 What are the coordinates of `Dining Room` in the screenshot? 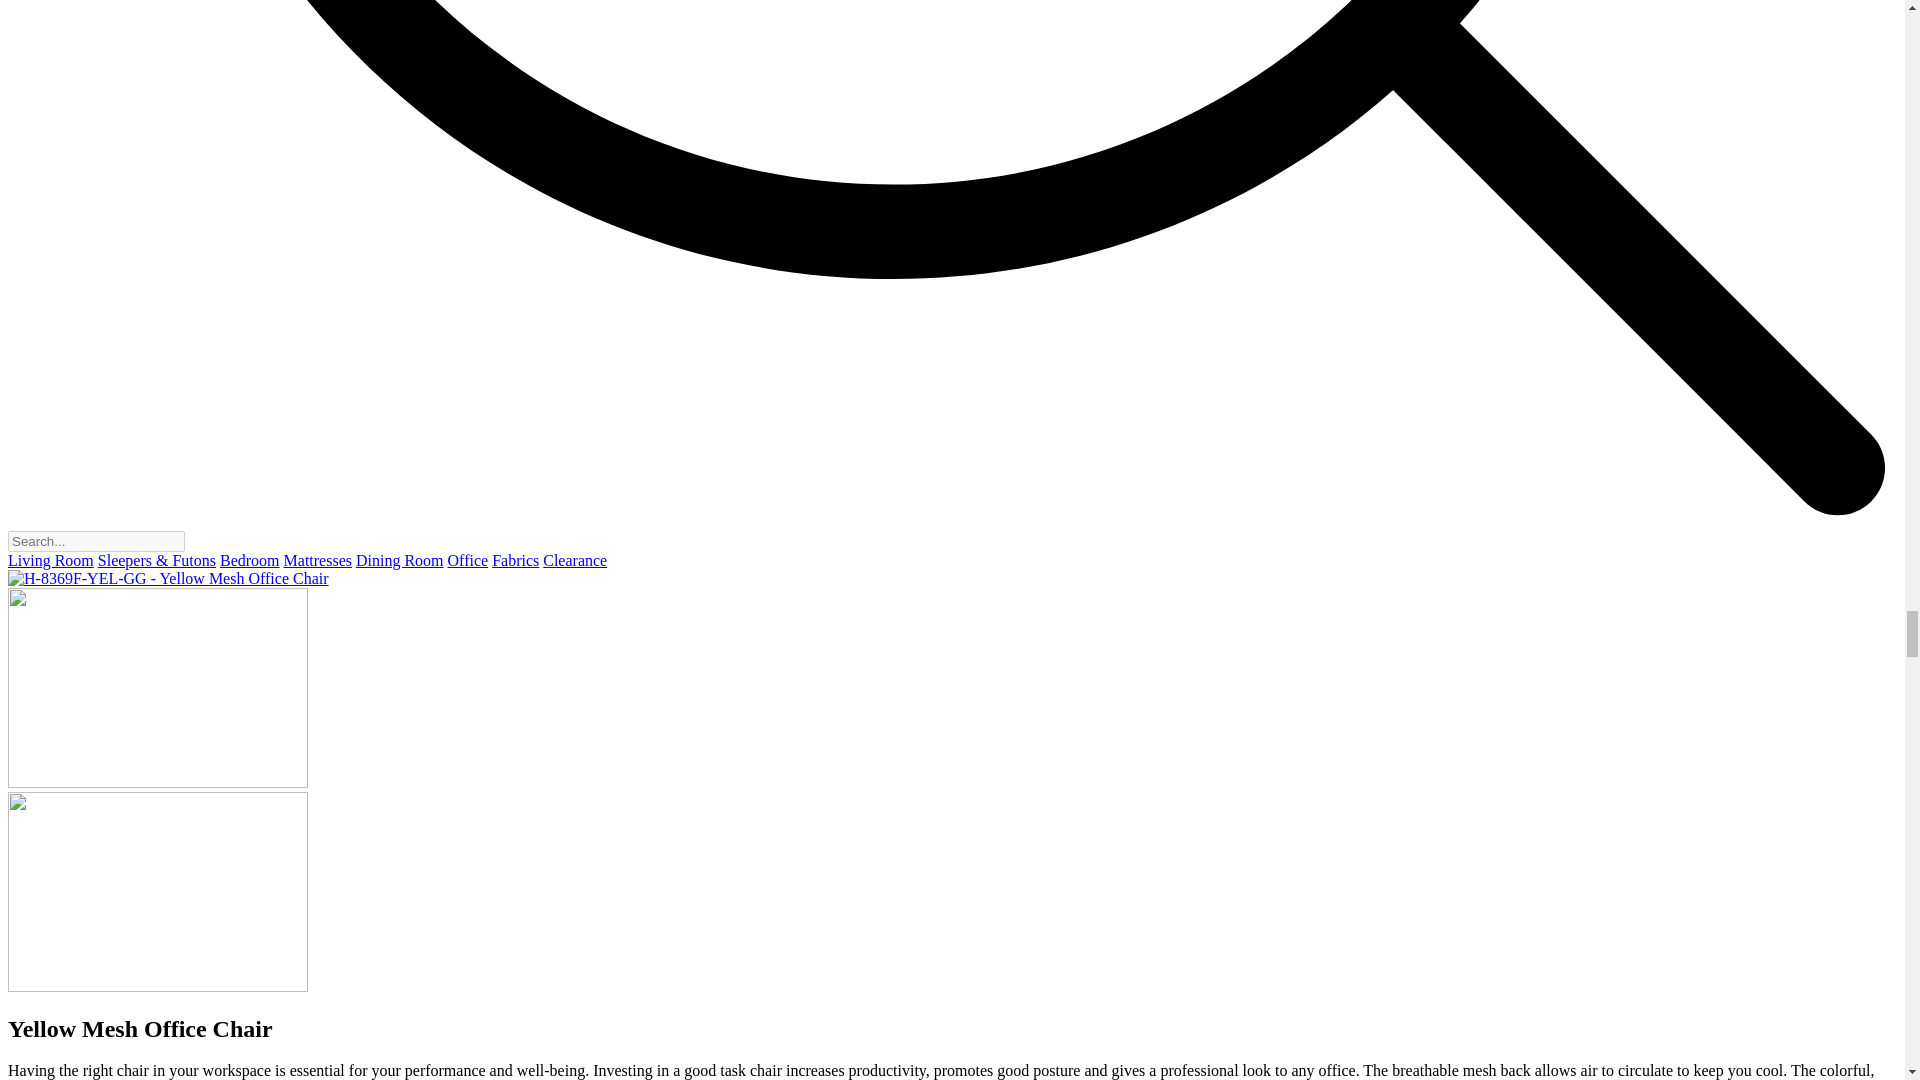 It's located at (399, 560).